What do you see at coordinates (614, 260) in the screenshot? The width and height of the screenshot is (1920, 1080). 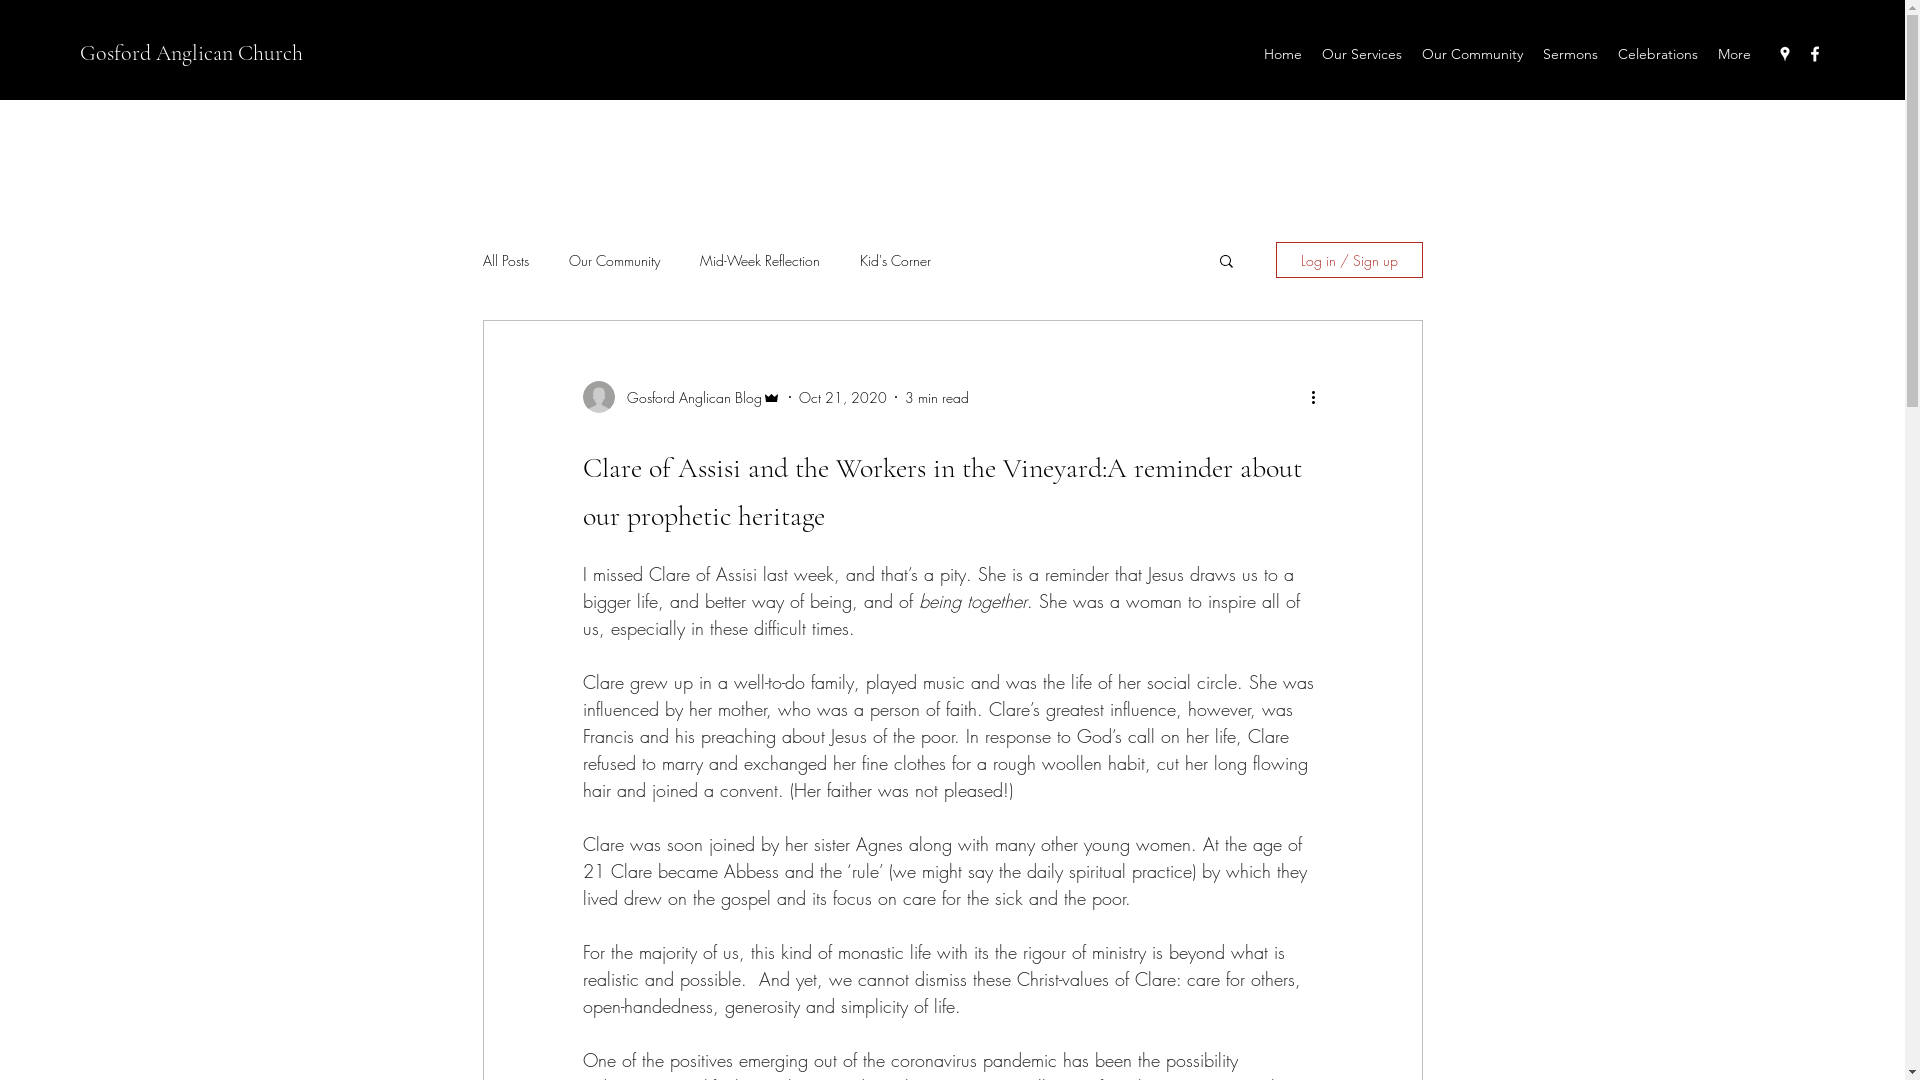 I see `Our Community` at bounding box center [614, 260].